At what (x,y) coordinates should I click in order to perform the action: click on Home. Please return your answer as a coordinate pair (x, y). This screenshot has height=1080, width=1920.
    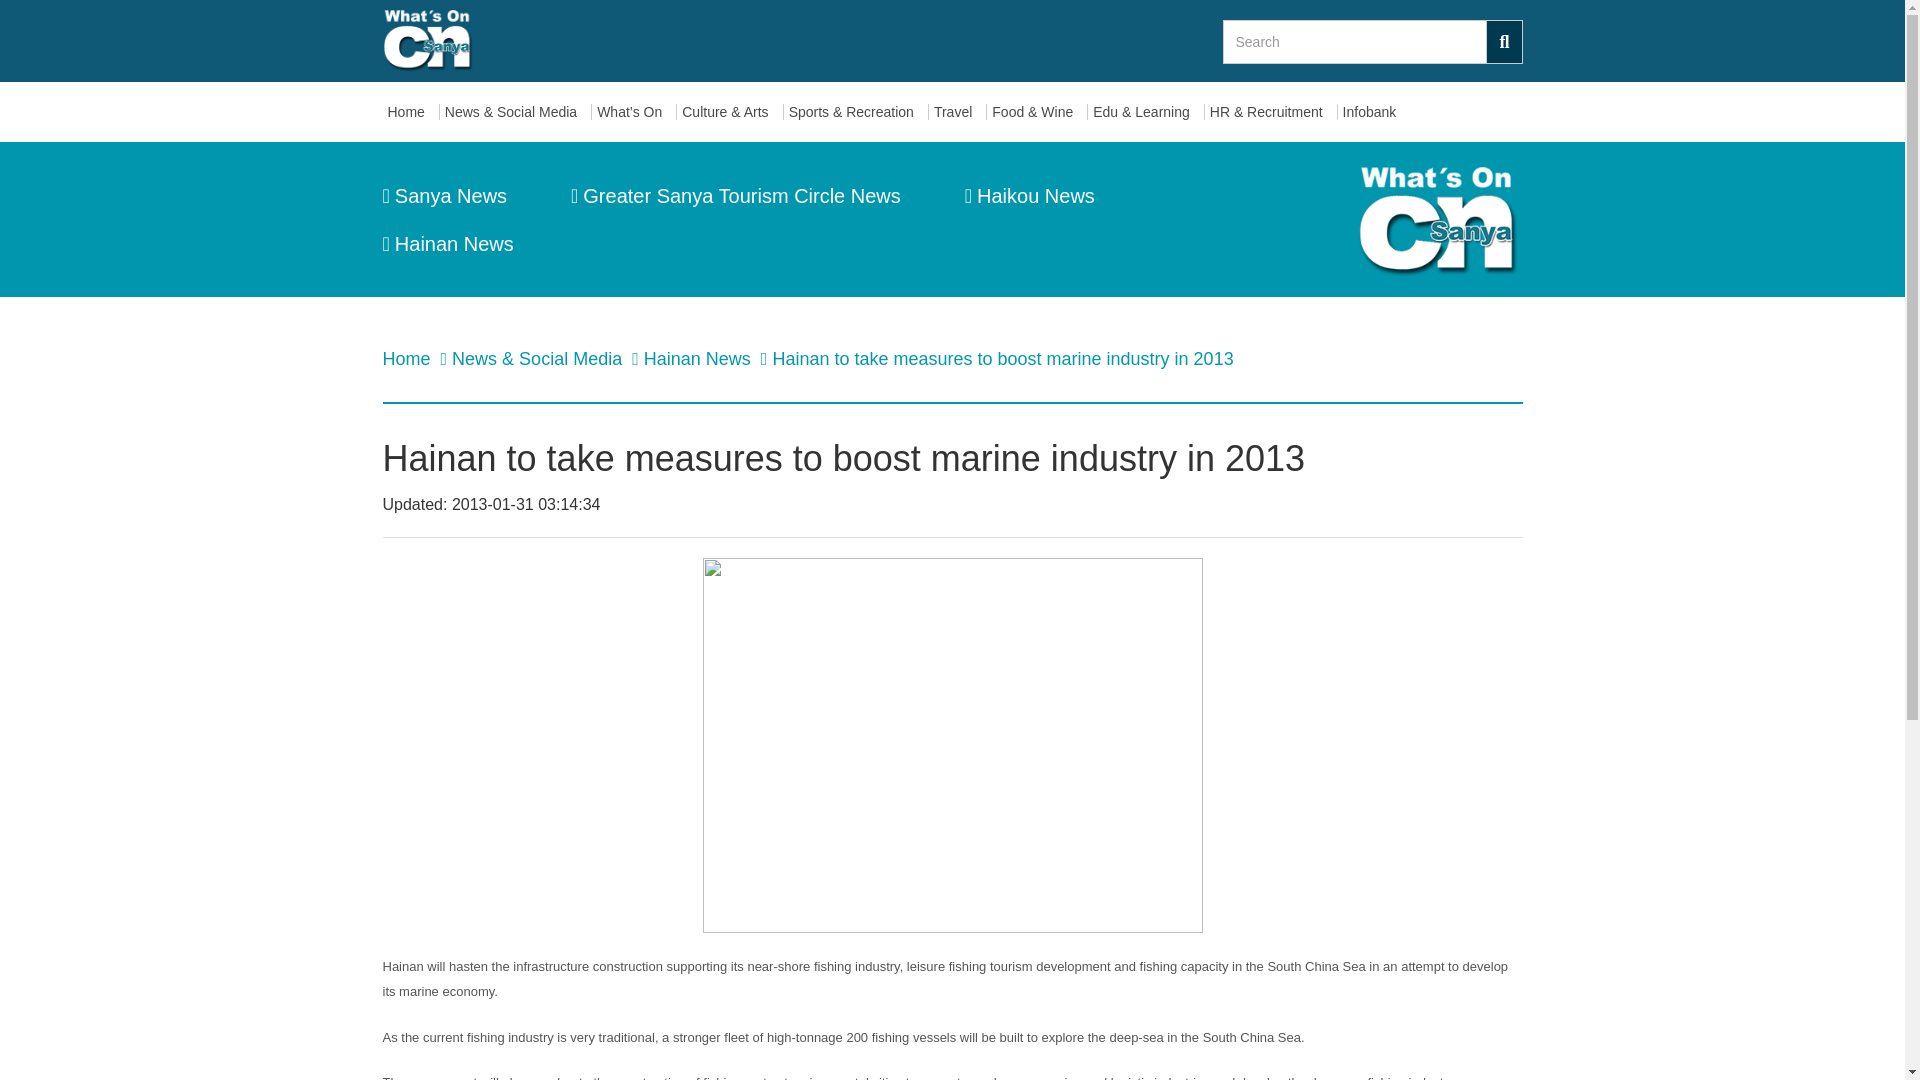
    Looking at the image, I should click on (410, 112).